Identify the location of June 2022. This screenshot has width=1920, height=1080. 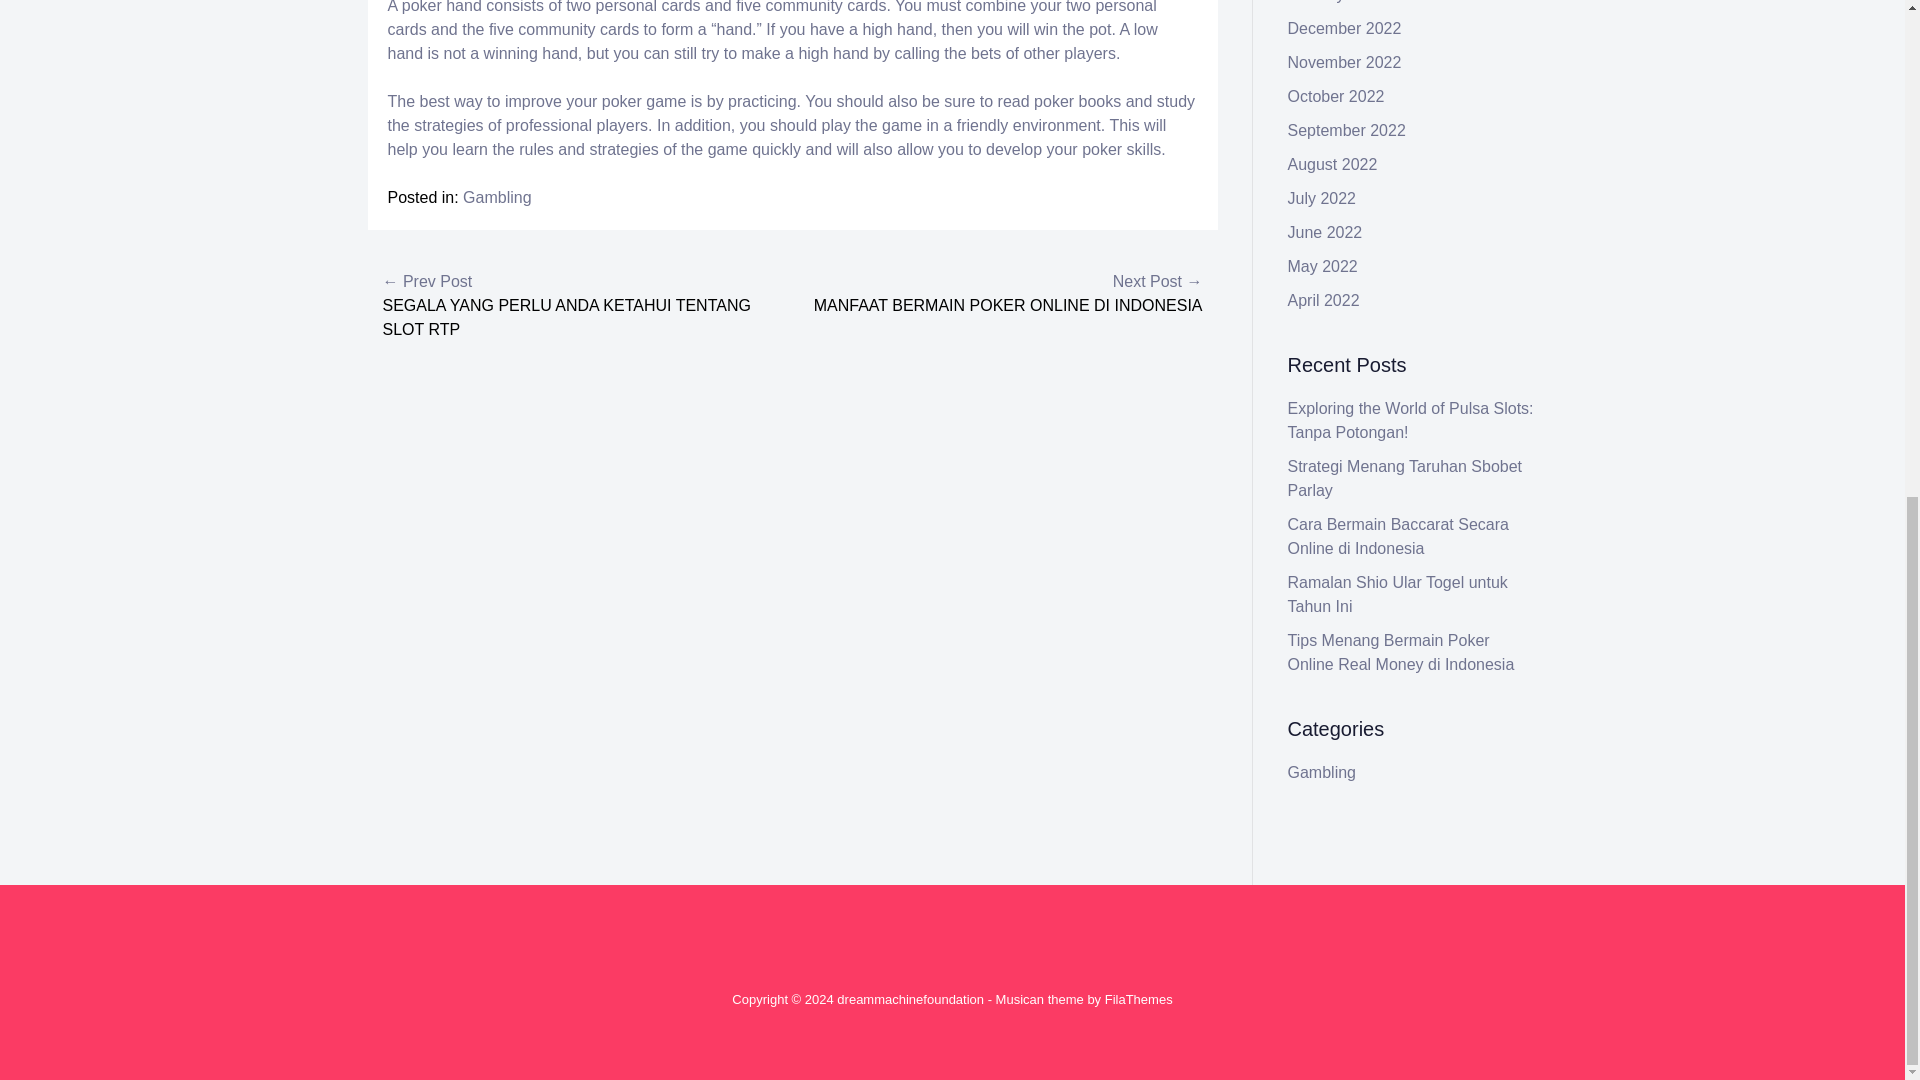
(1326, 232).